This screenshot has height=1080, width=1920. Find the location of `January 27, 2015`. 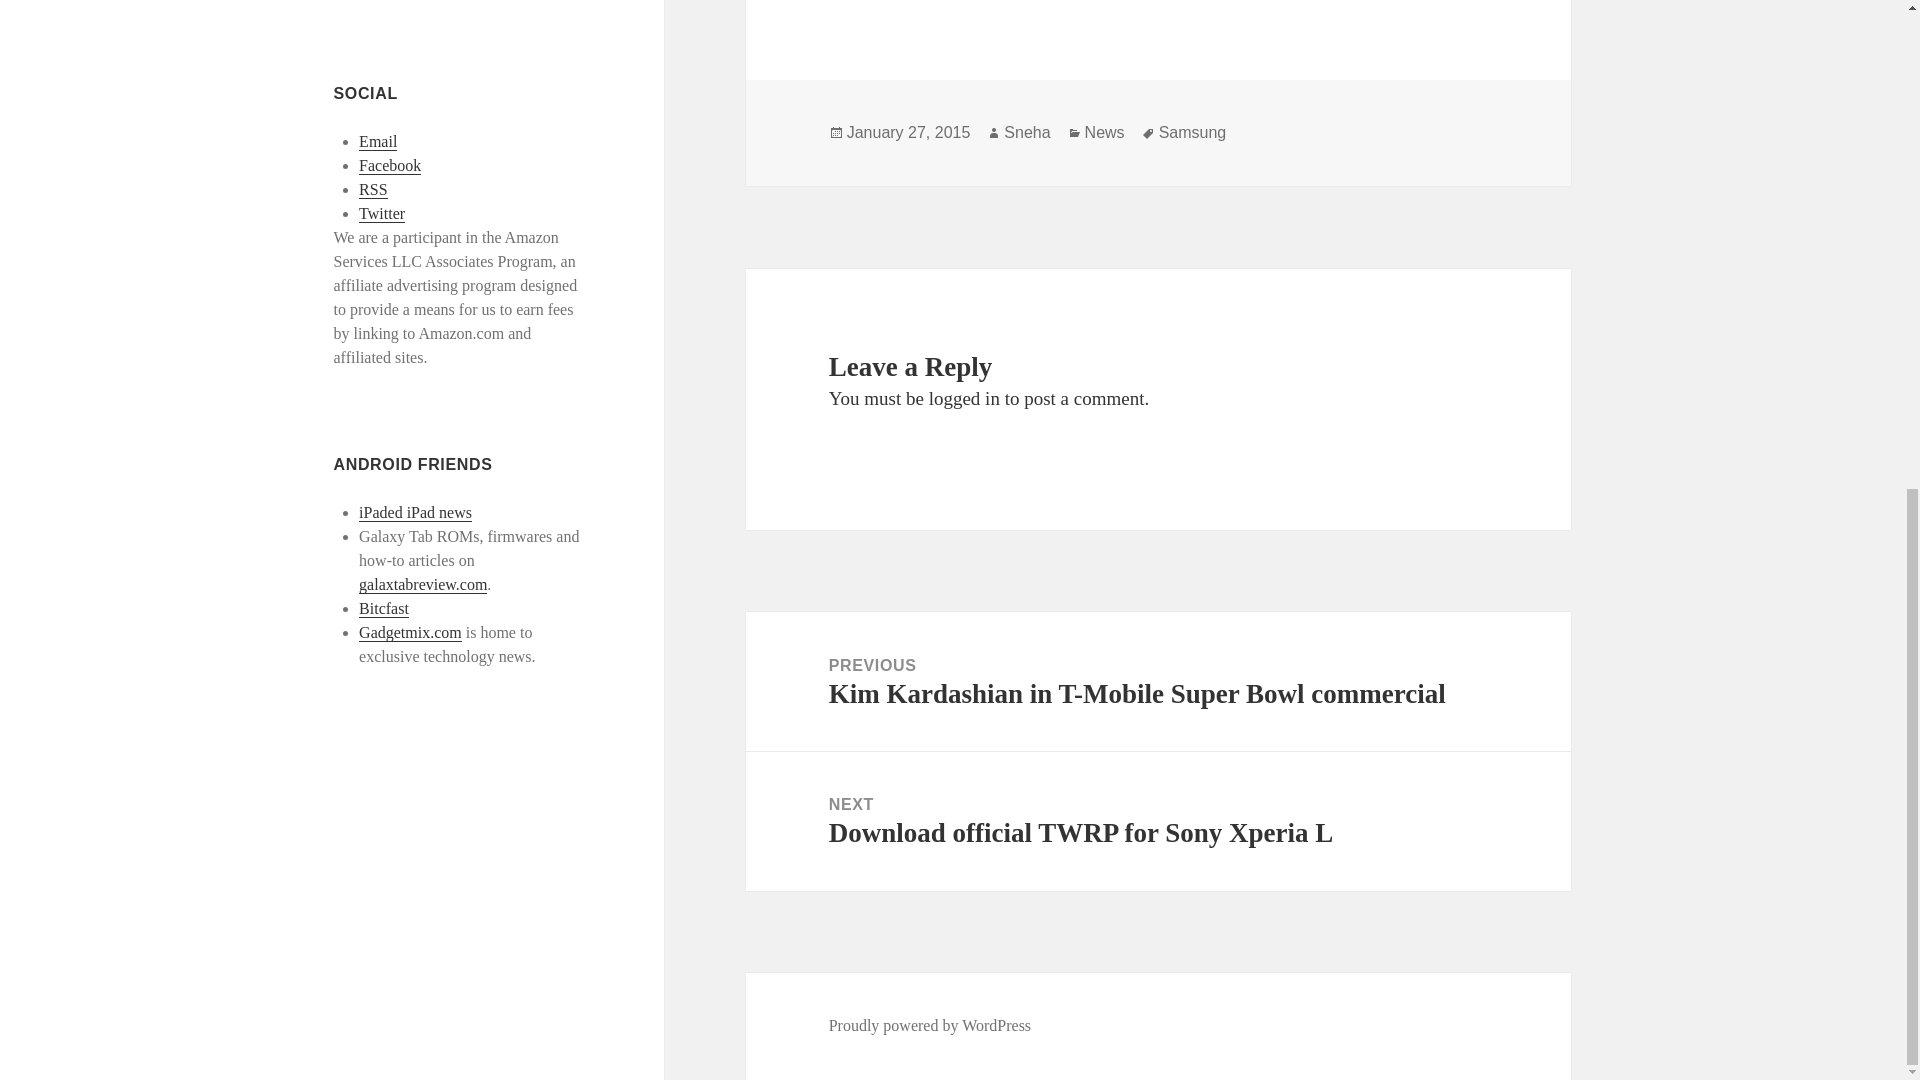

January 27, 2015 is located at coordinates (908, 132).